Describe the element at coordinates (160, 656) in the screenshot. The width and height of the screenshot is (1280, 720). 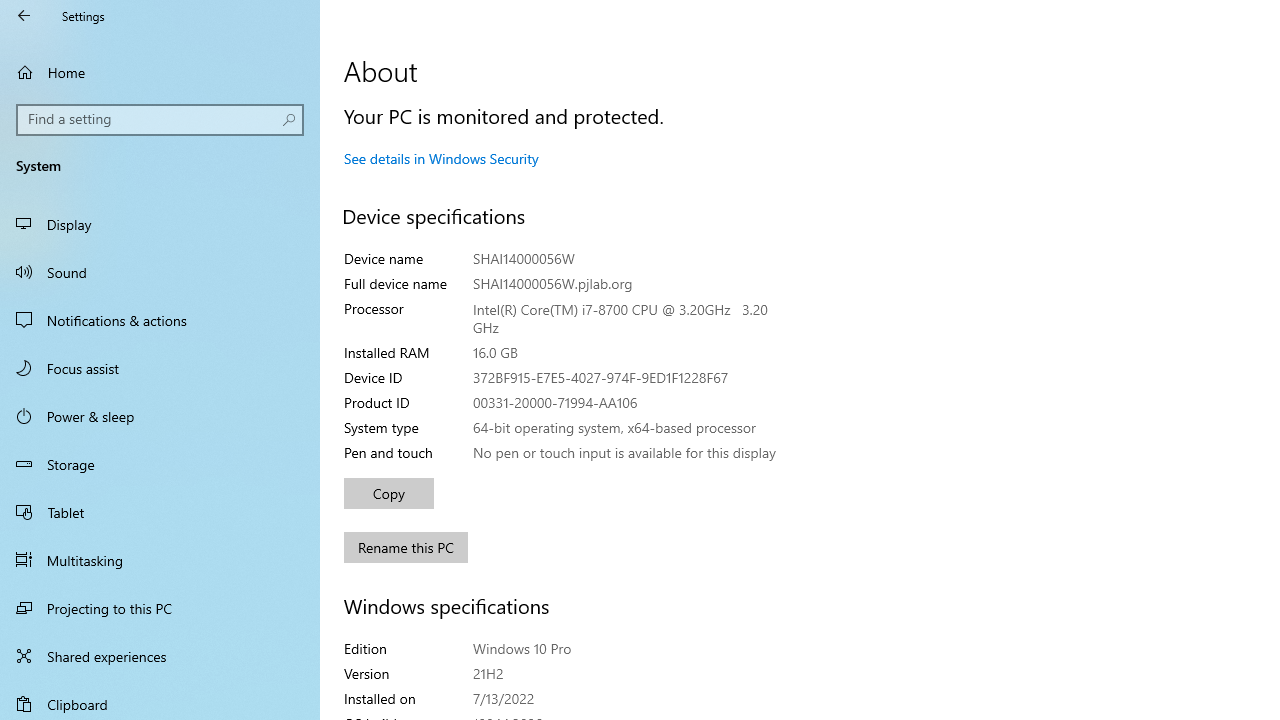
I see `Shared experiences` at that location.